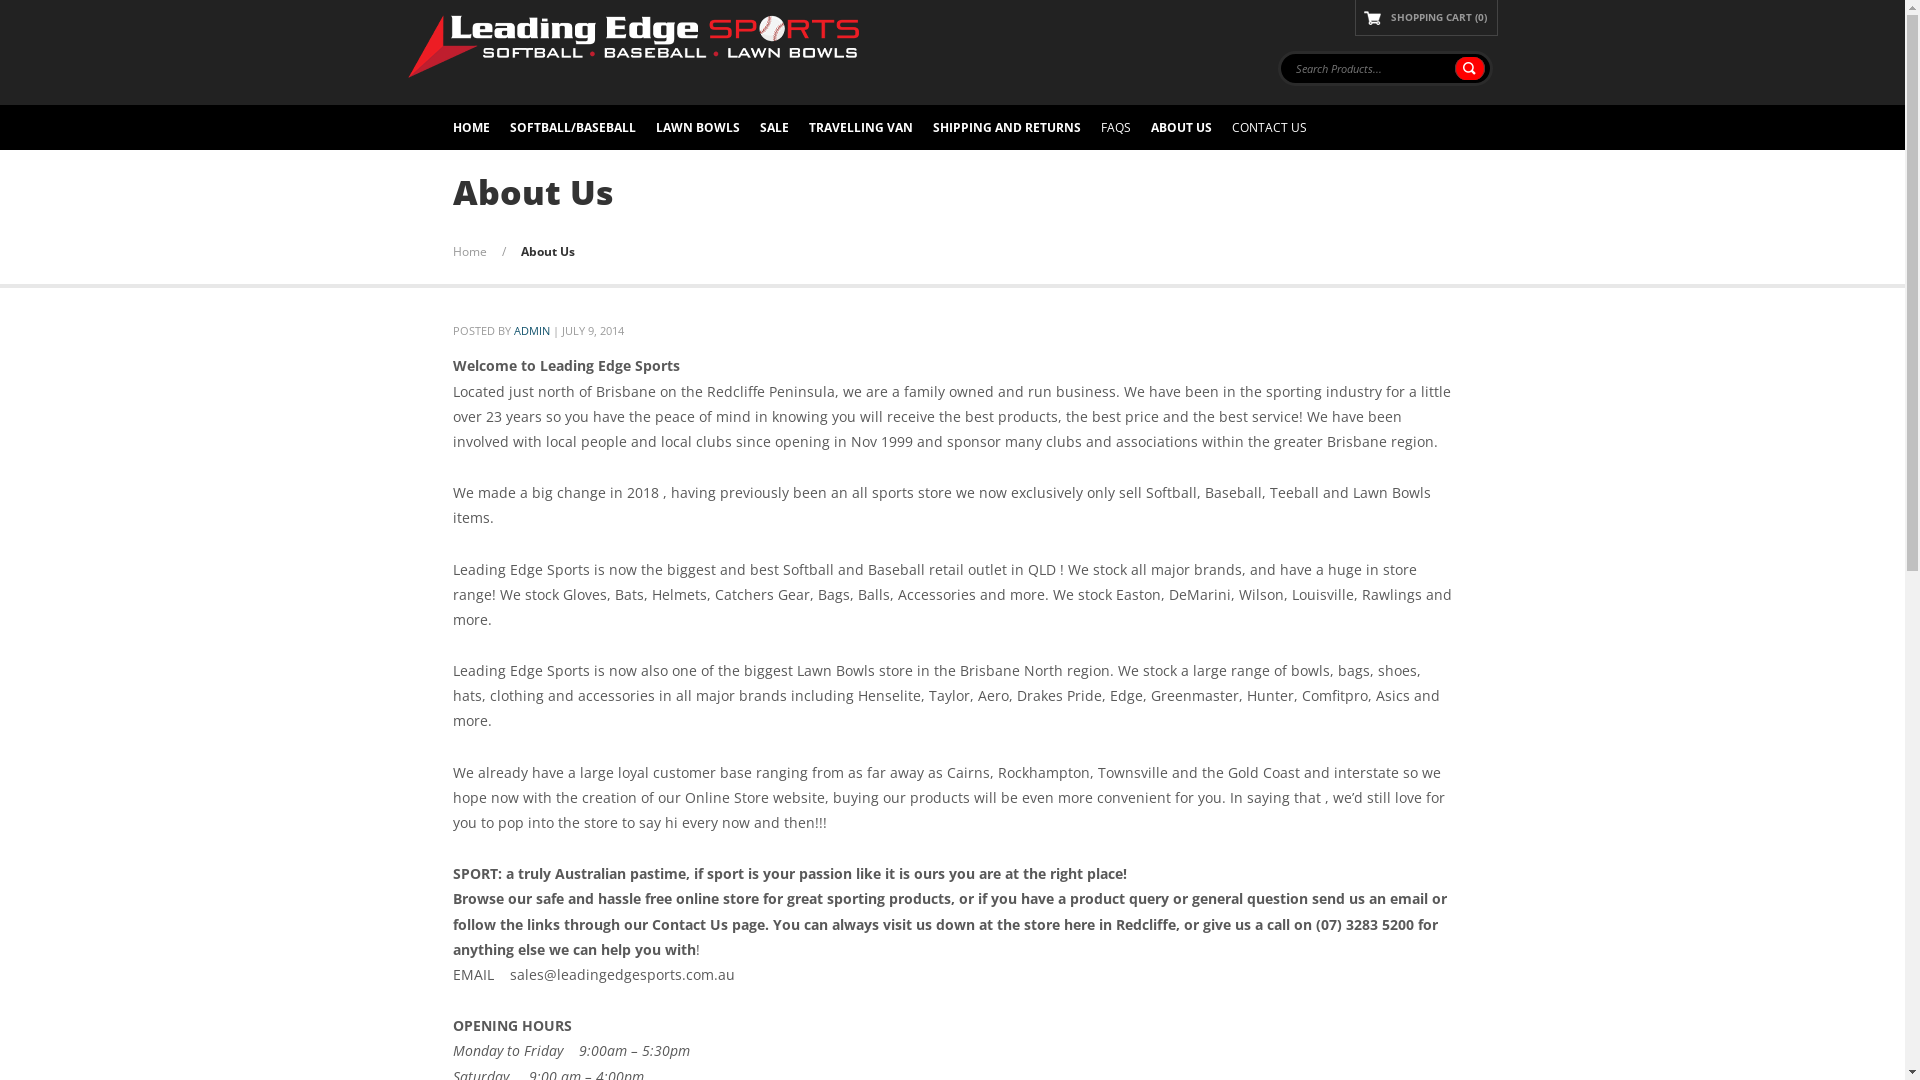 The height and width of the screenshot is (1080, 1920). Describe the element at coordinates (470, 128) in the screenshot. I see `HOME` at that location.